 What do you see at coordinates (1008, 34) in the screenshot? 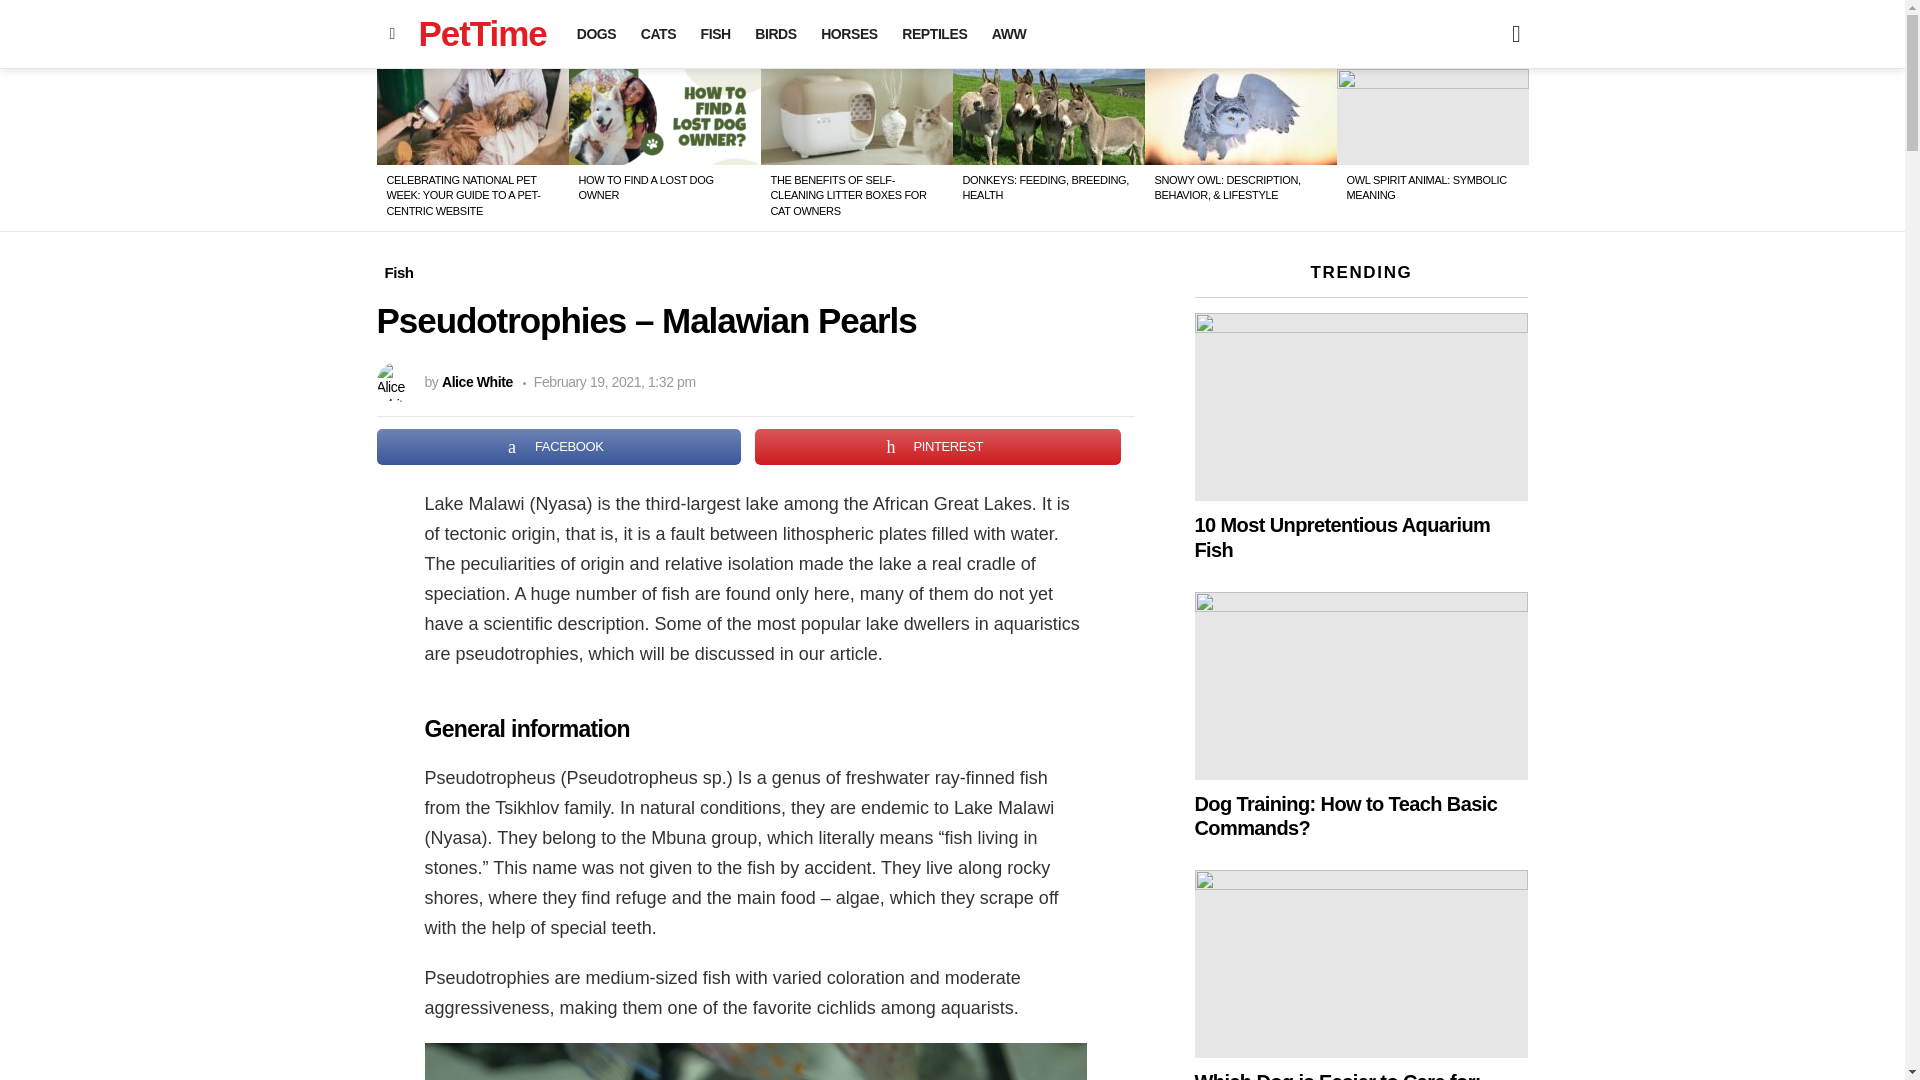
I see `AWW` at bounding box center [1008, 34].